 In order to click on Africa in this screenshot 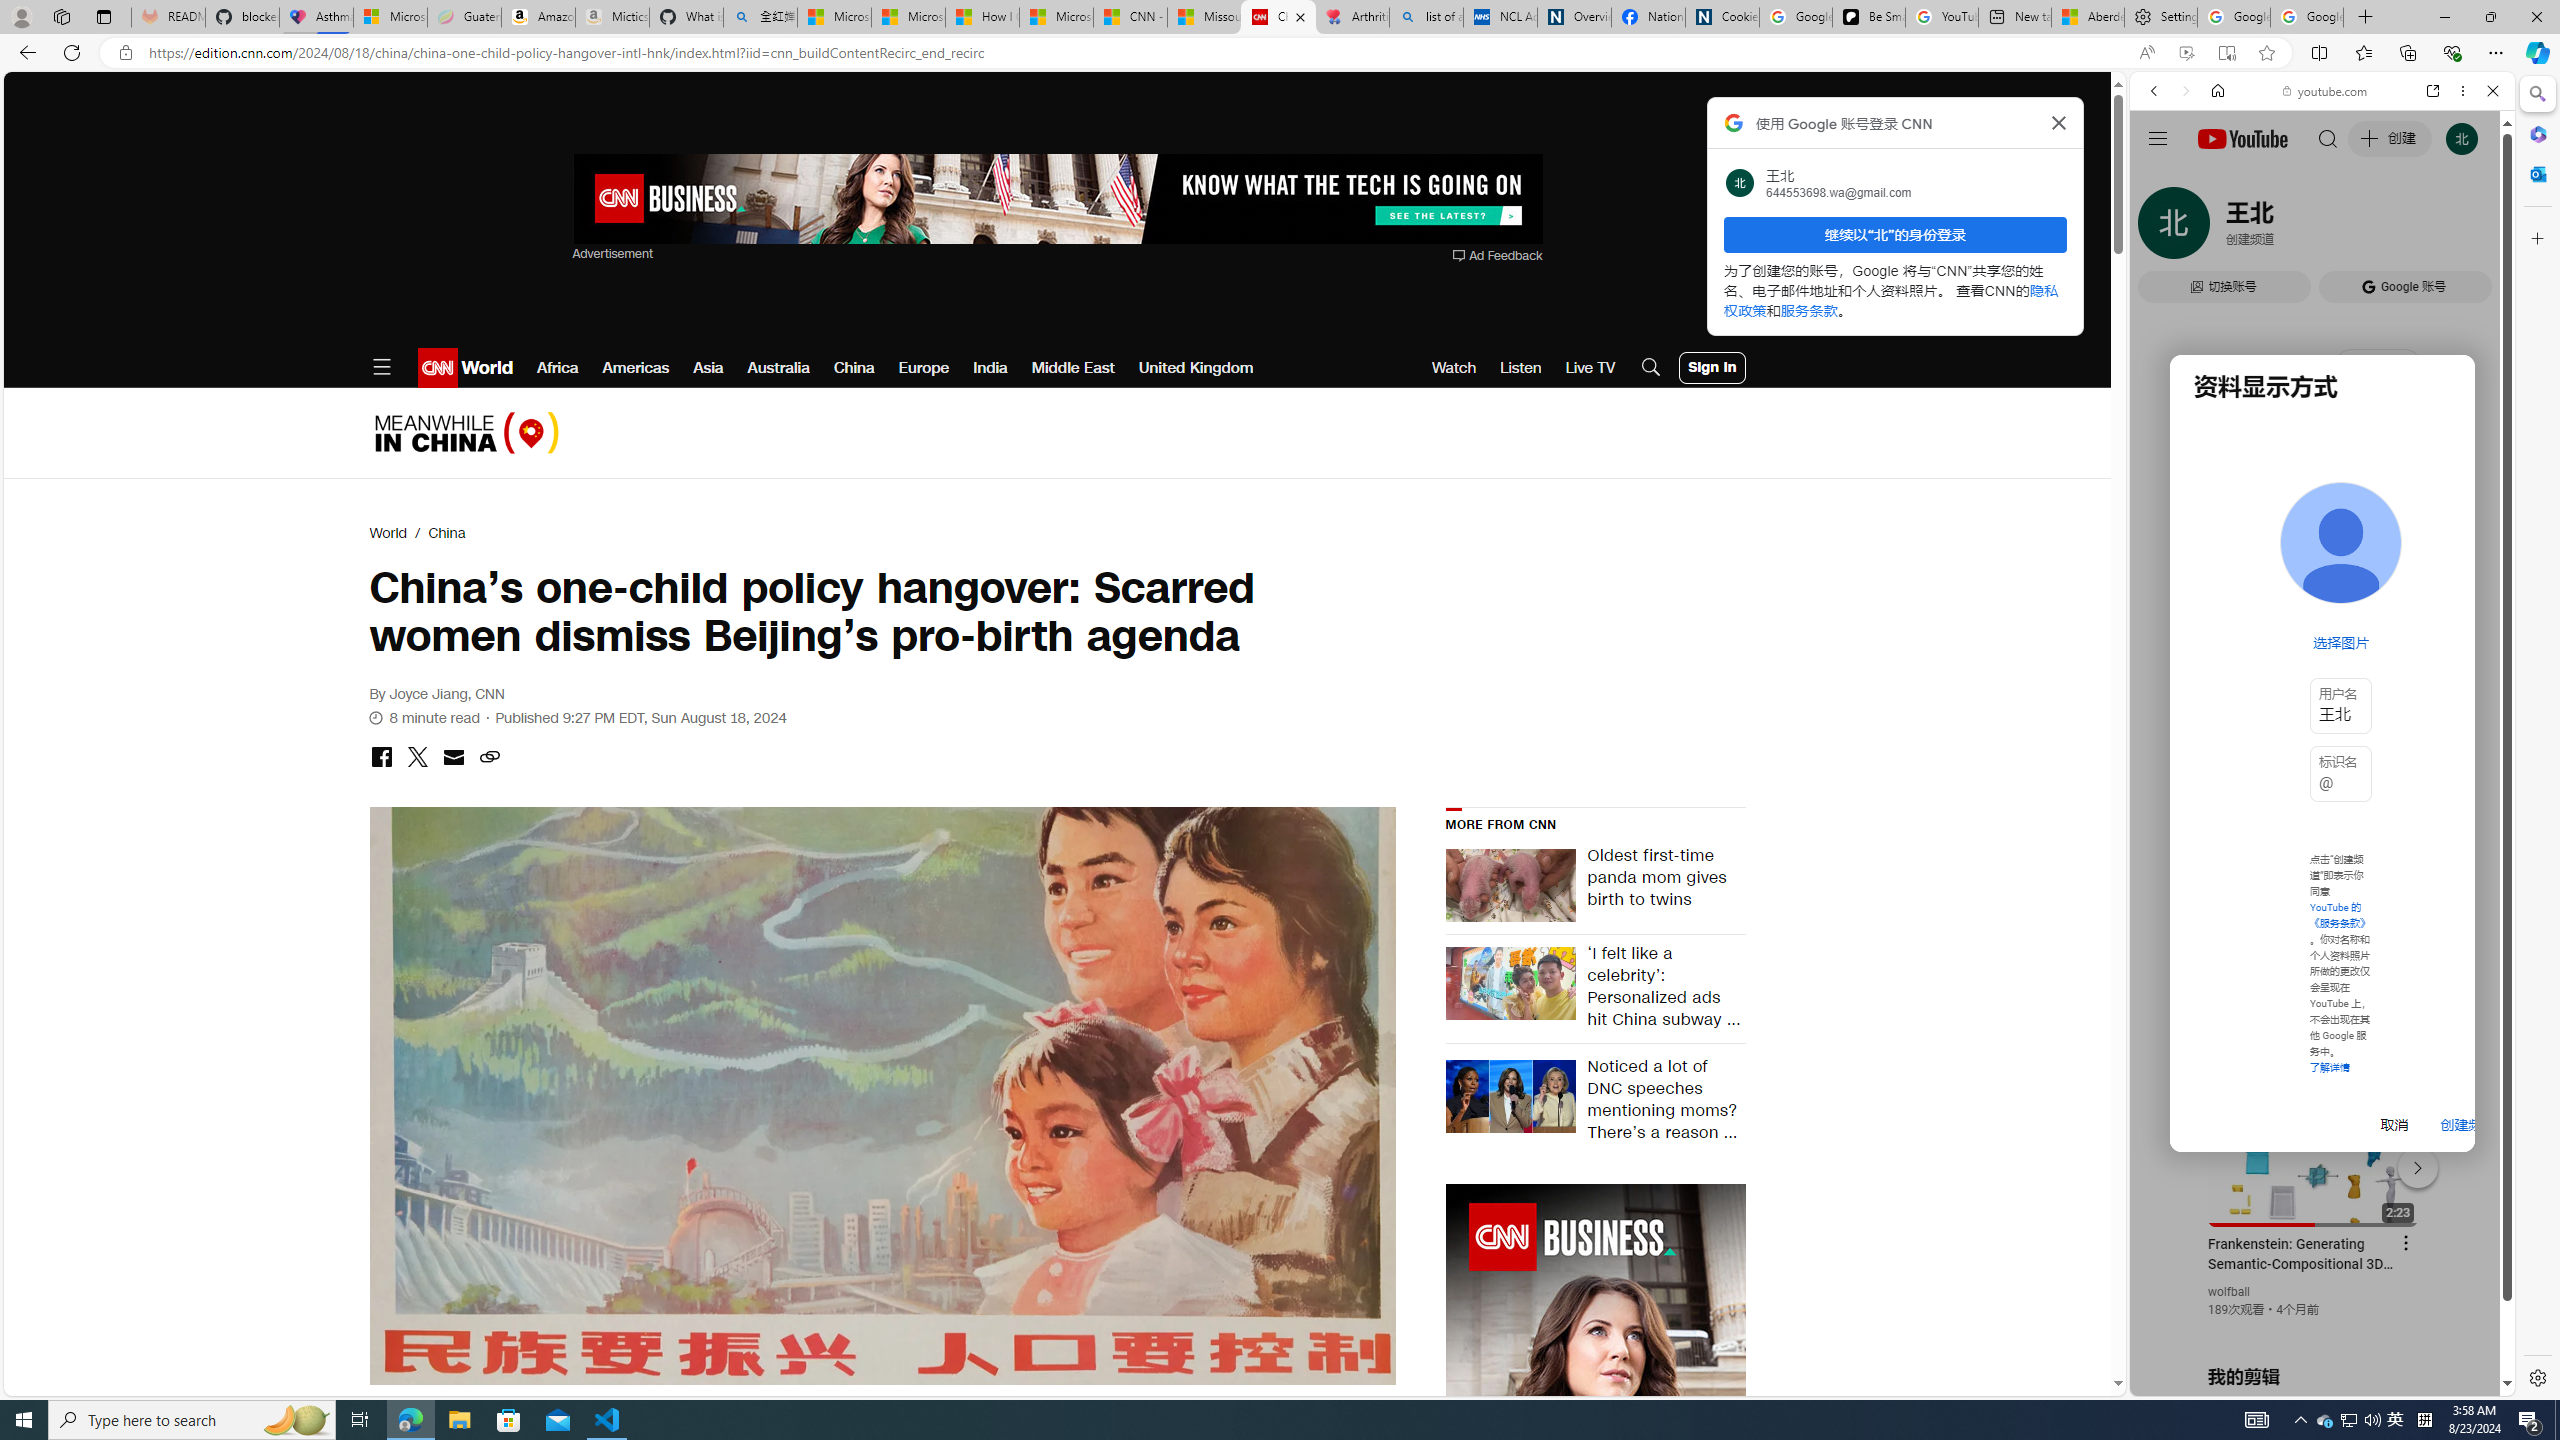, I will do `click(558, 368)`.